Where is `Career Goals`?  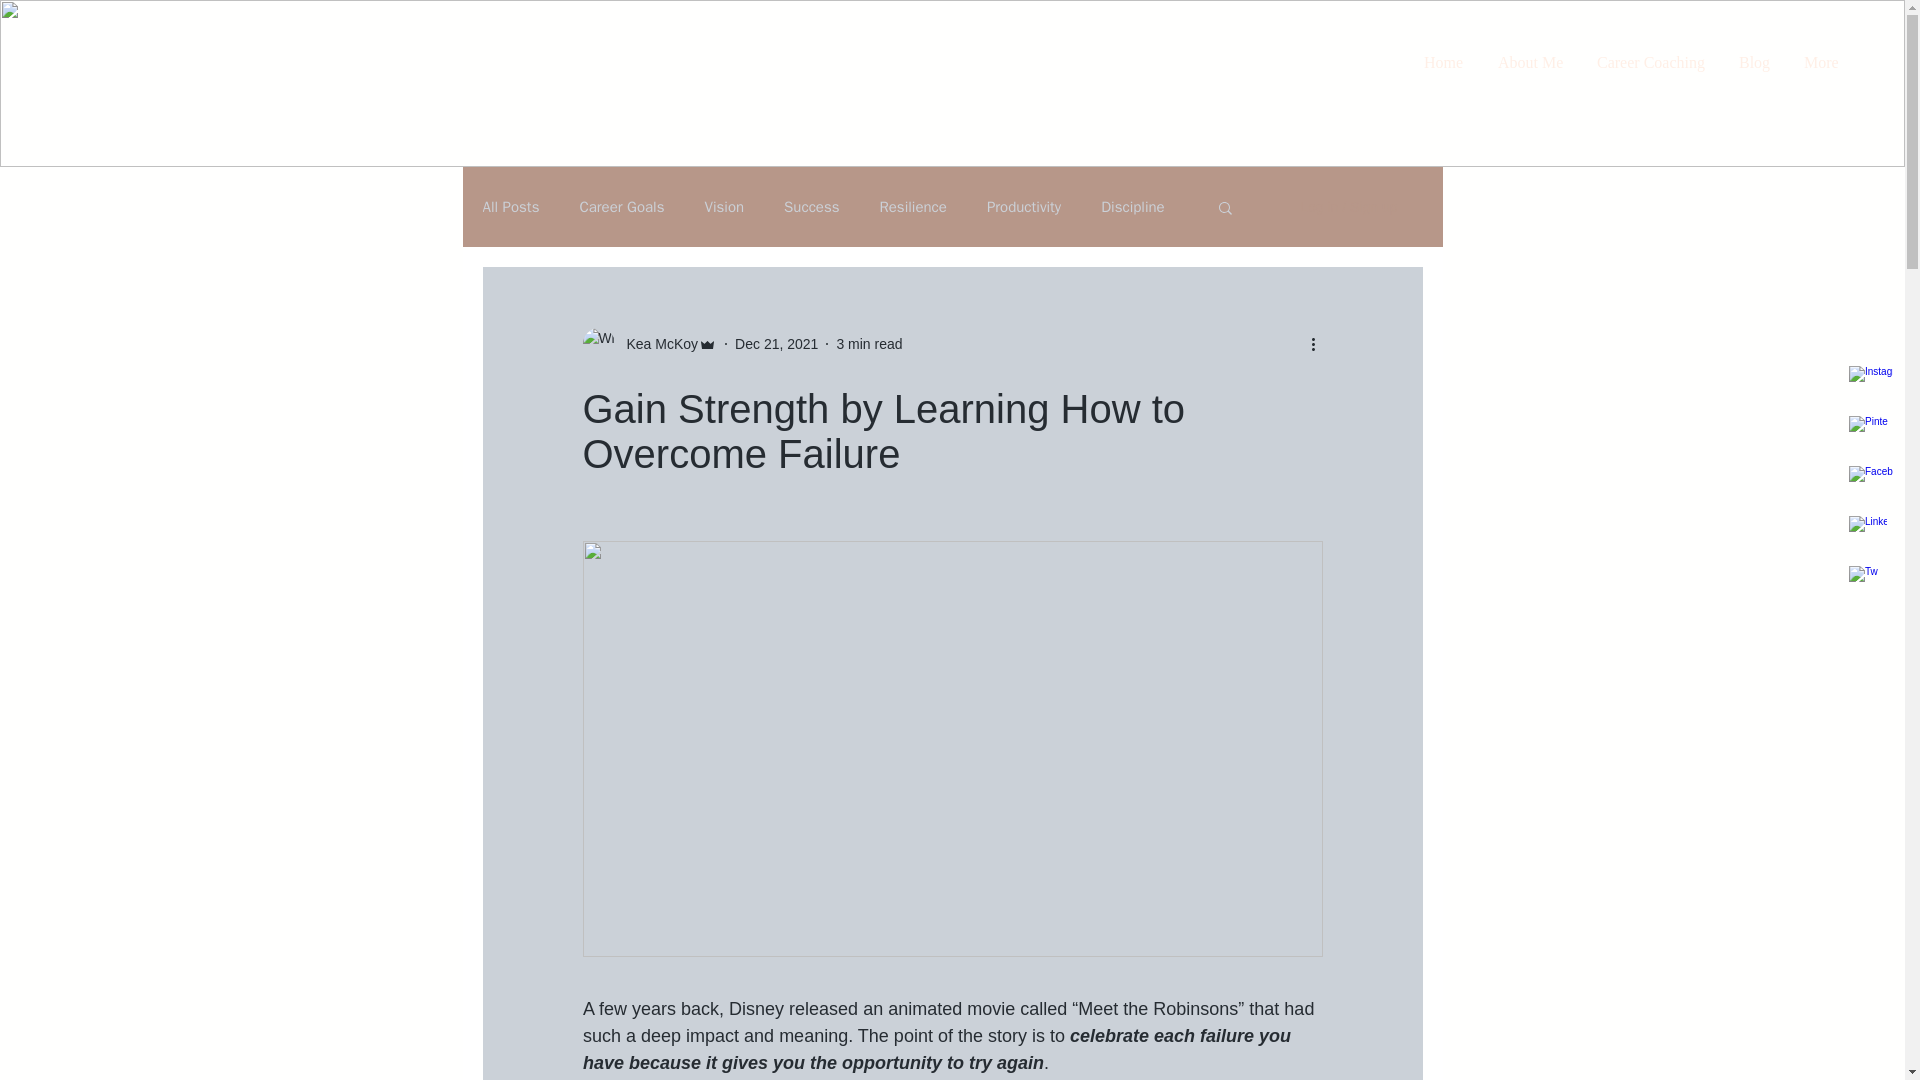 Career Goals is located at coordinates (622, 207).